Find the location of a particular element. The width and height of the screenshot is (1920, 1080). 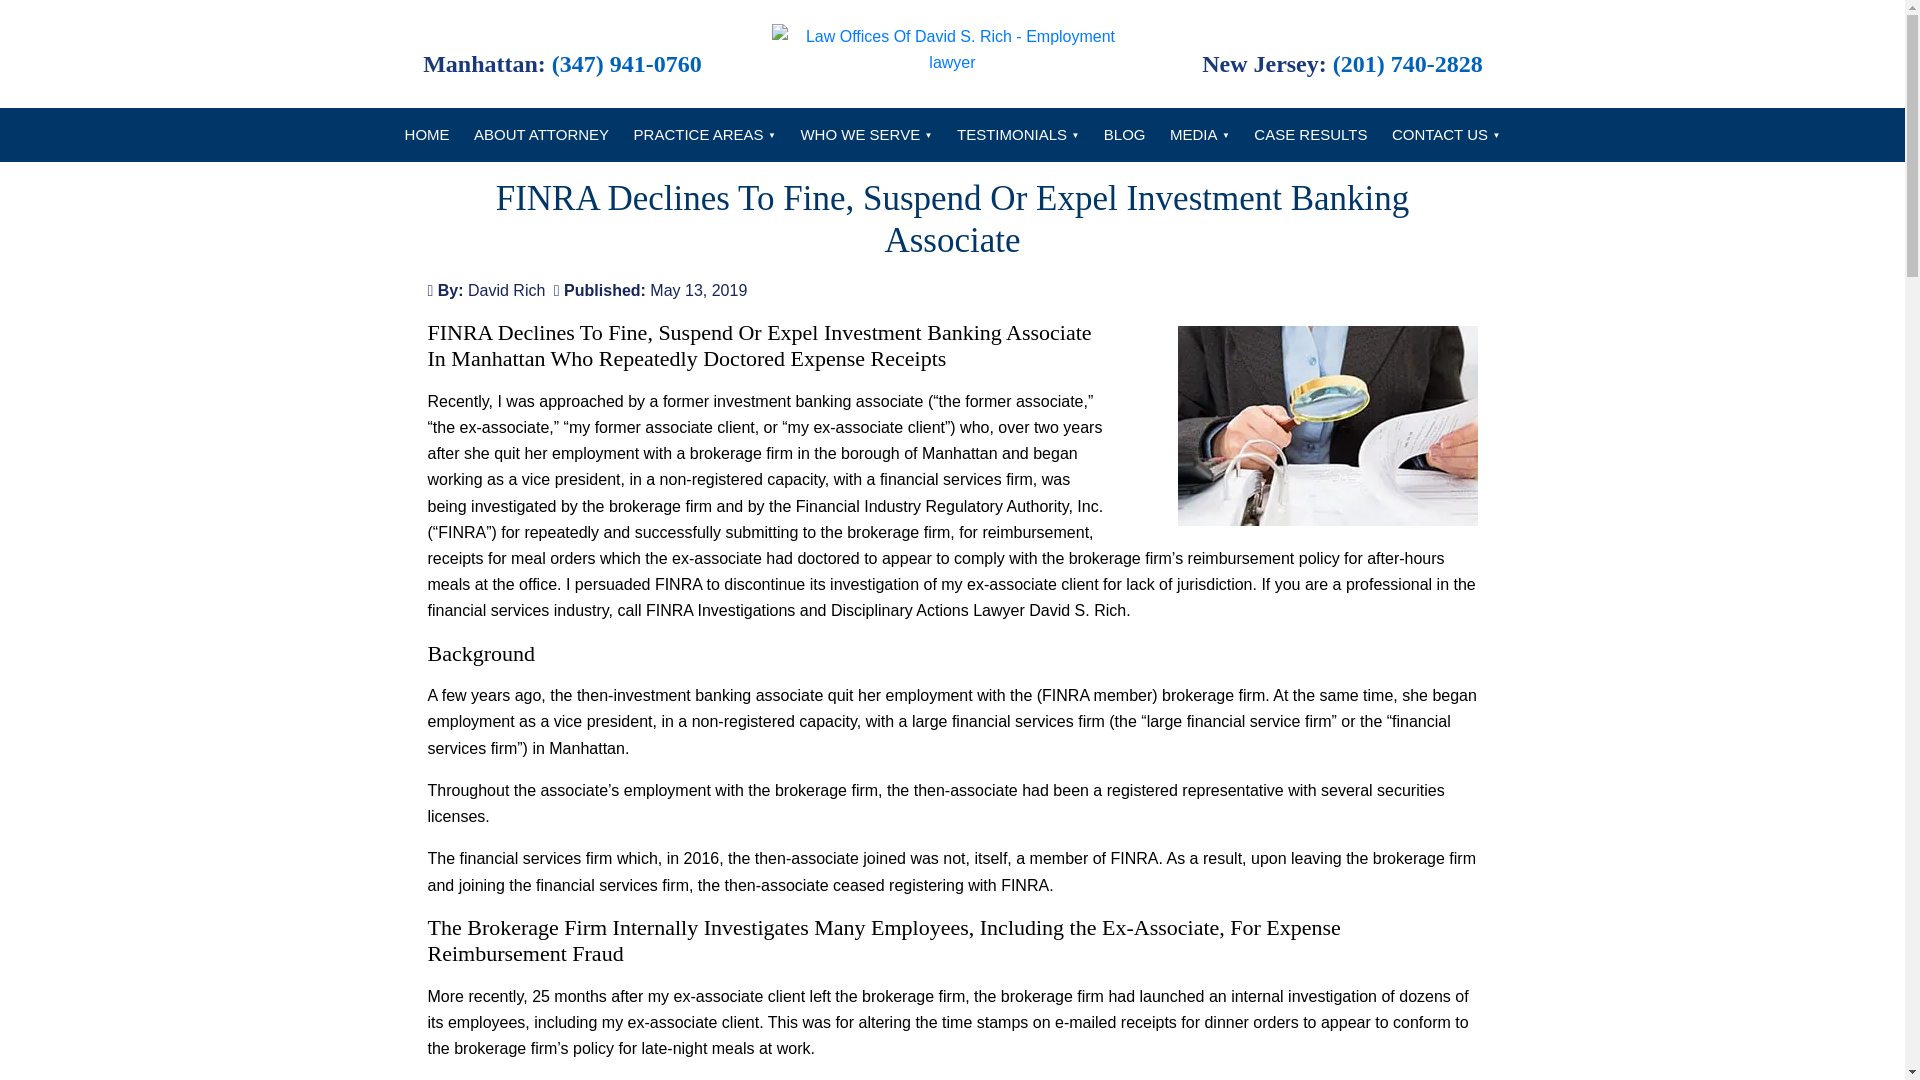

CASE RESULTS is located at coordinates (1310, 135).